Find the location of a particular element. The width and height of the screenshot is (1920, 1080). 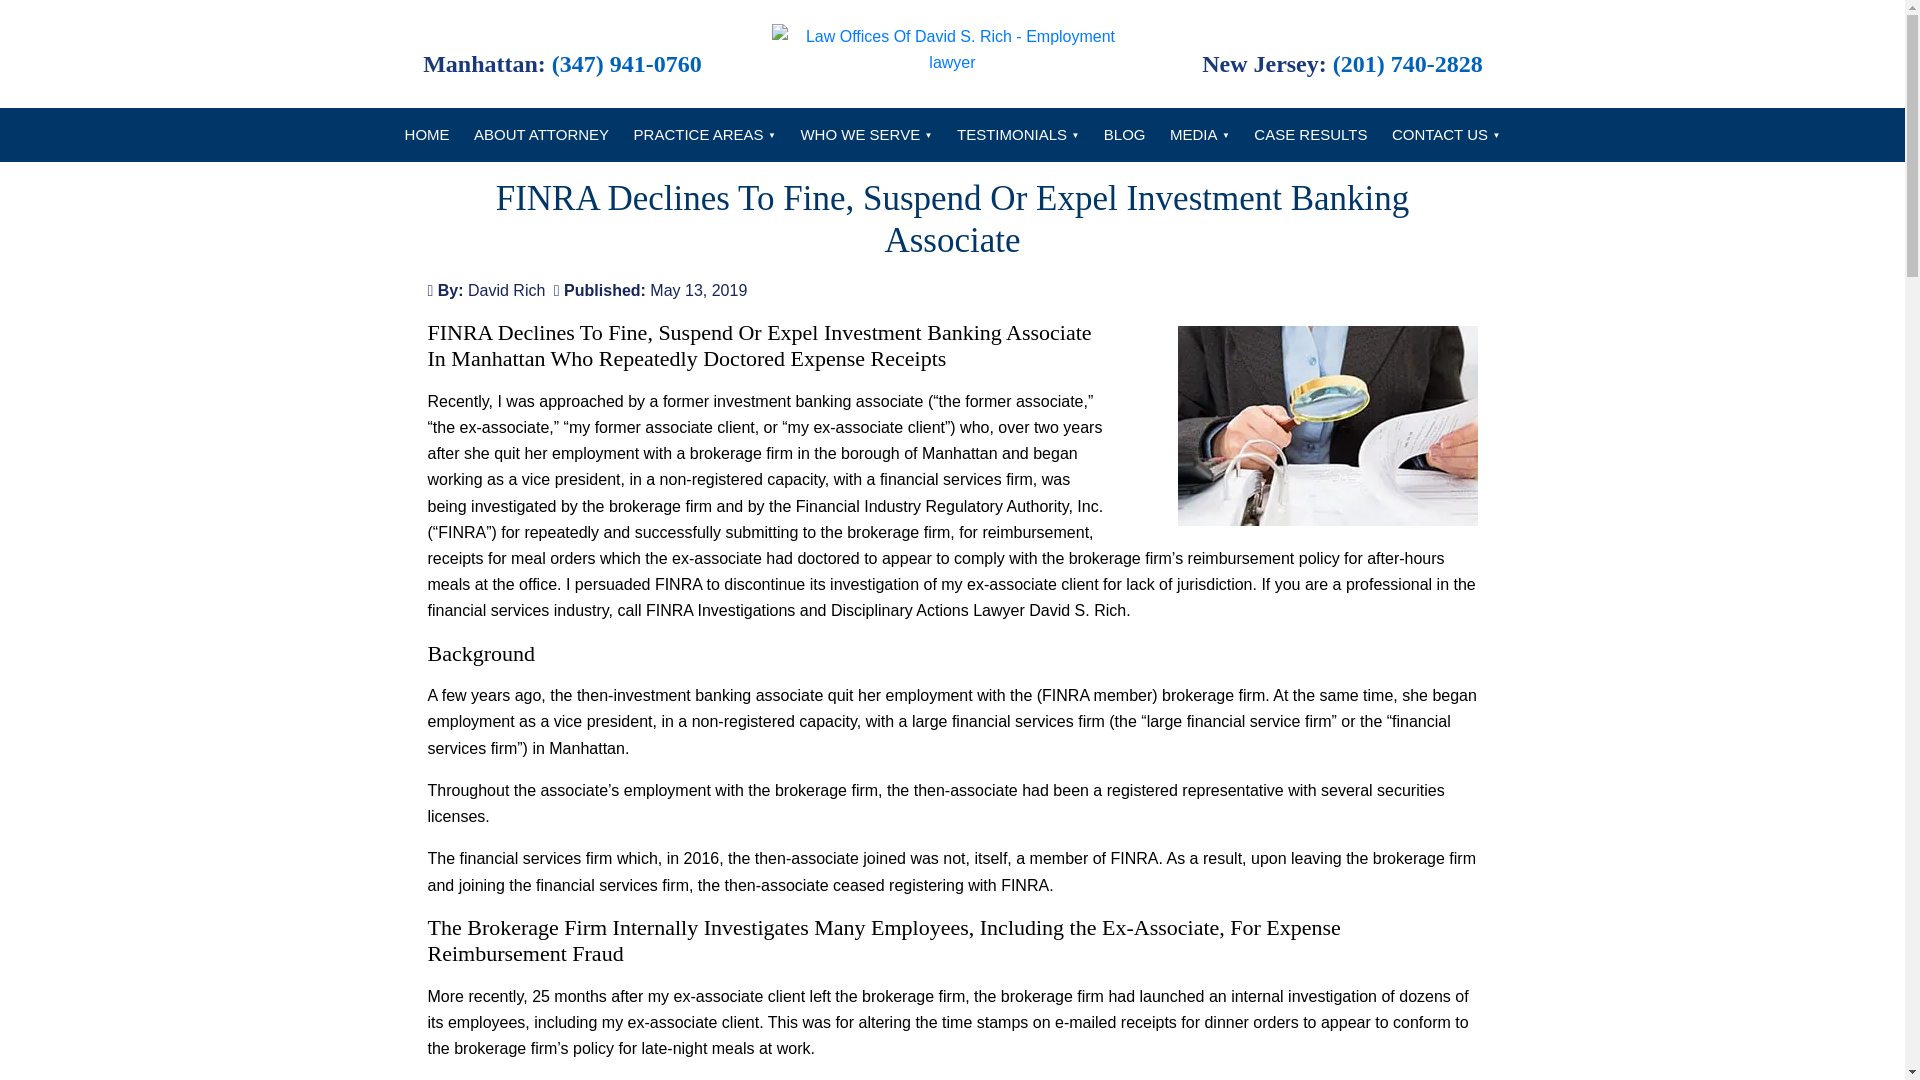

CASE RESULTS is located at coordinates (1310, 135).